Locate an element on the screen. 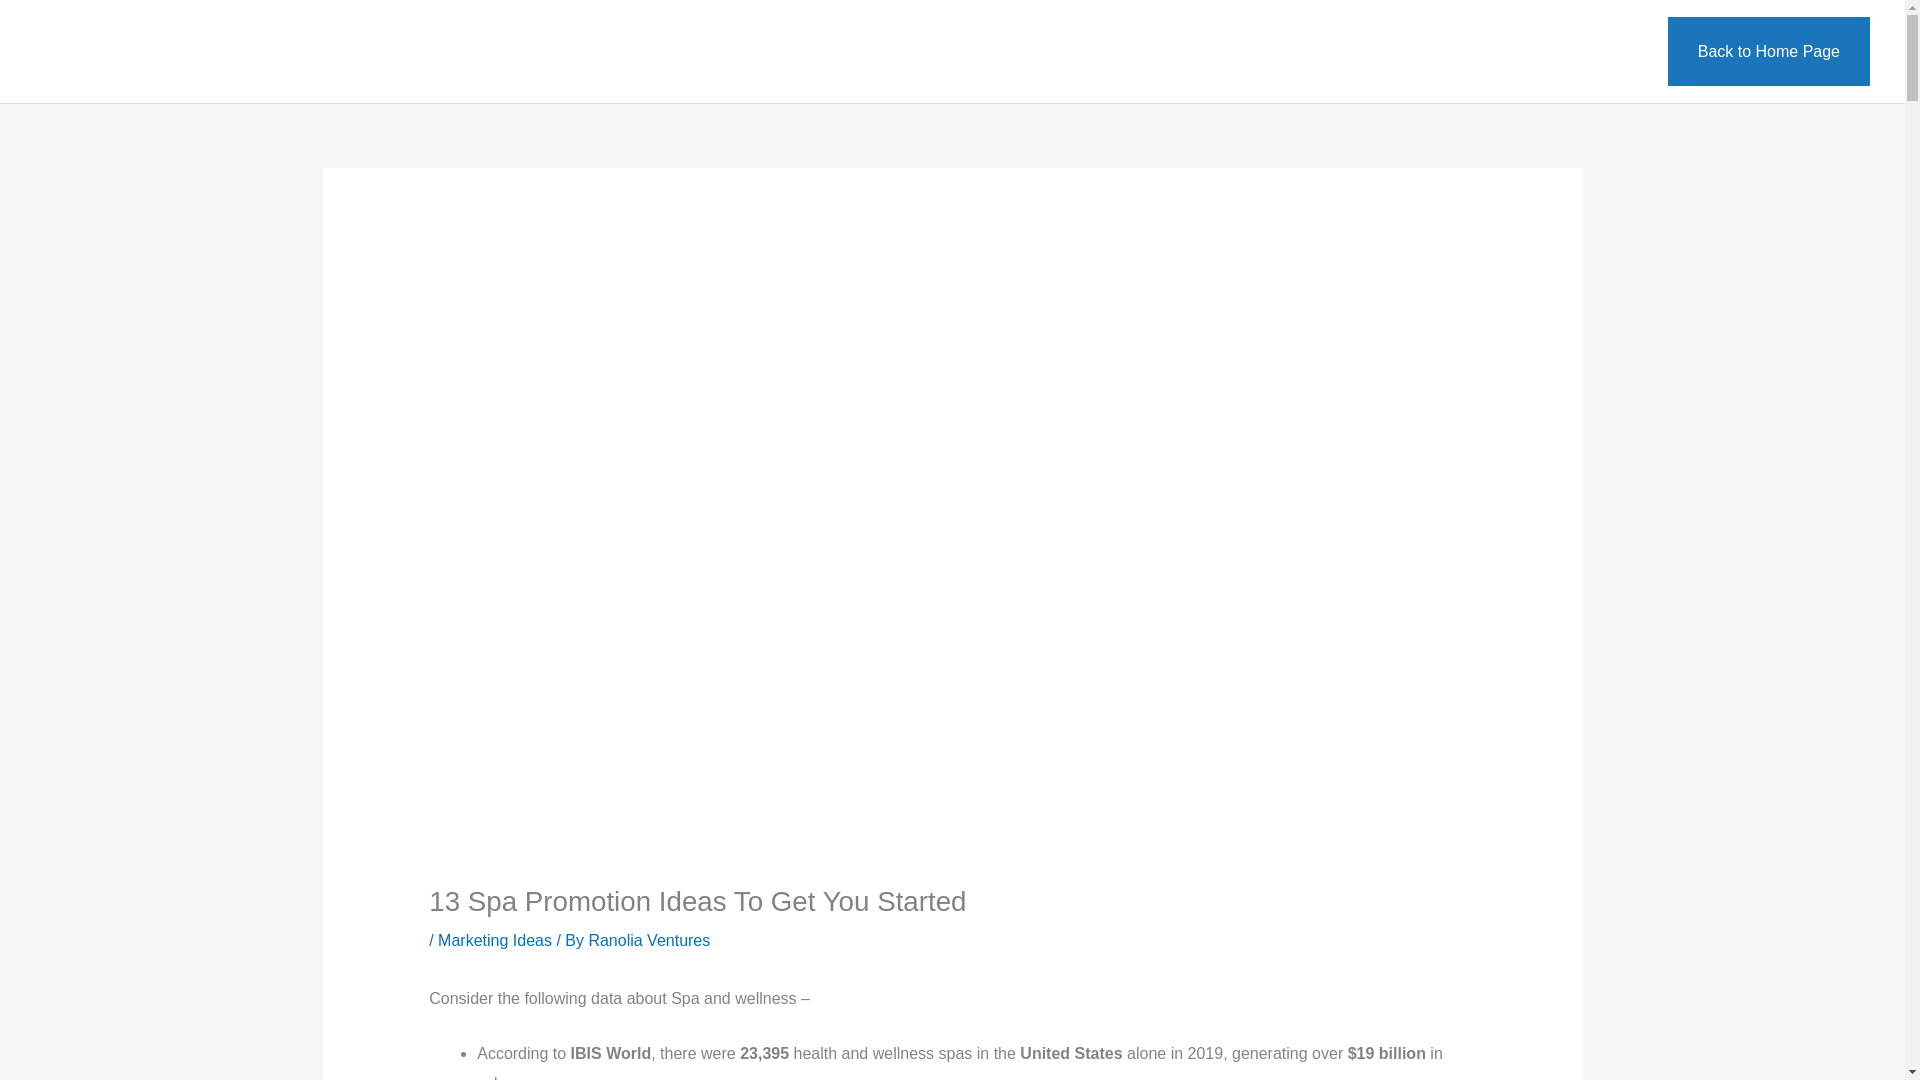  View all posts by Ranolia Ventures is located at coordinates (648, 940).